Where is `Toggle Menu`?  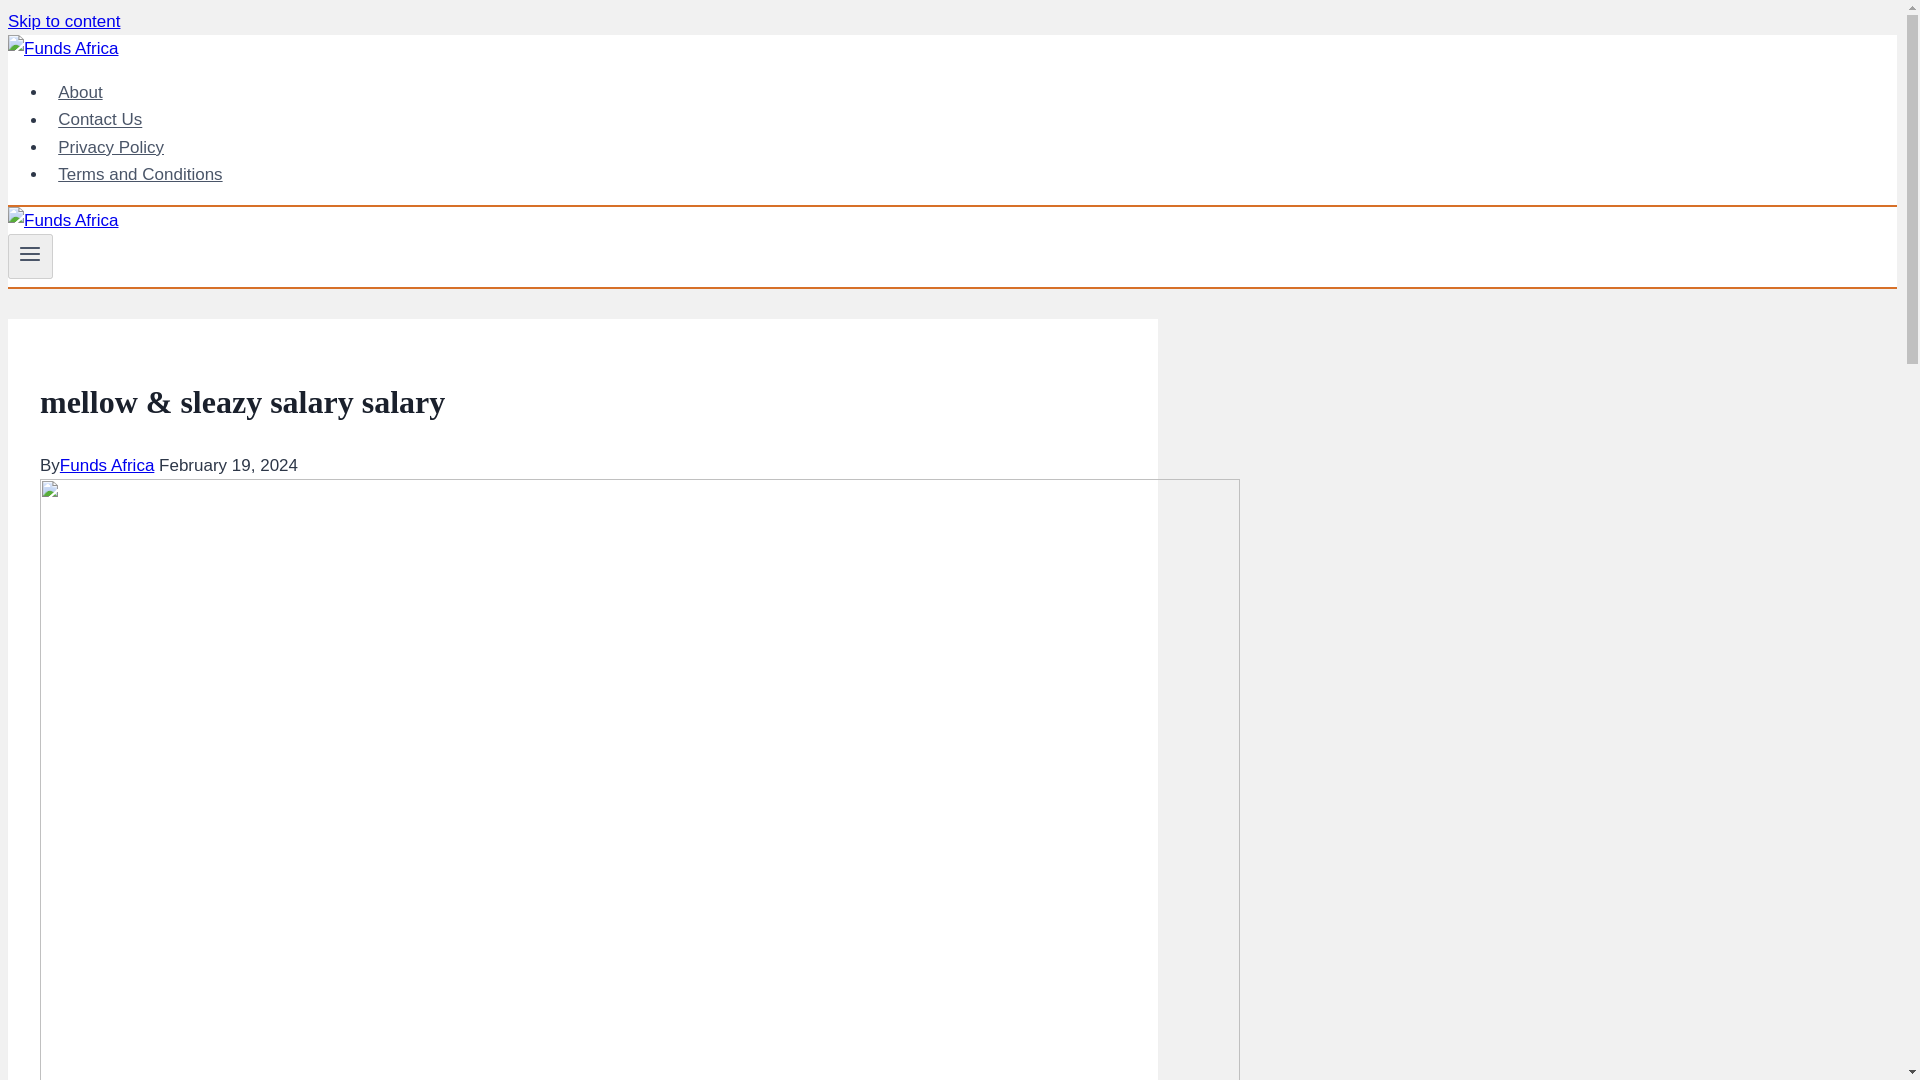 Toggle Menu is located at coordinates (30, 256).